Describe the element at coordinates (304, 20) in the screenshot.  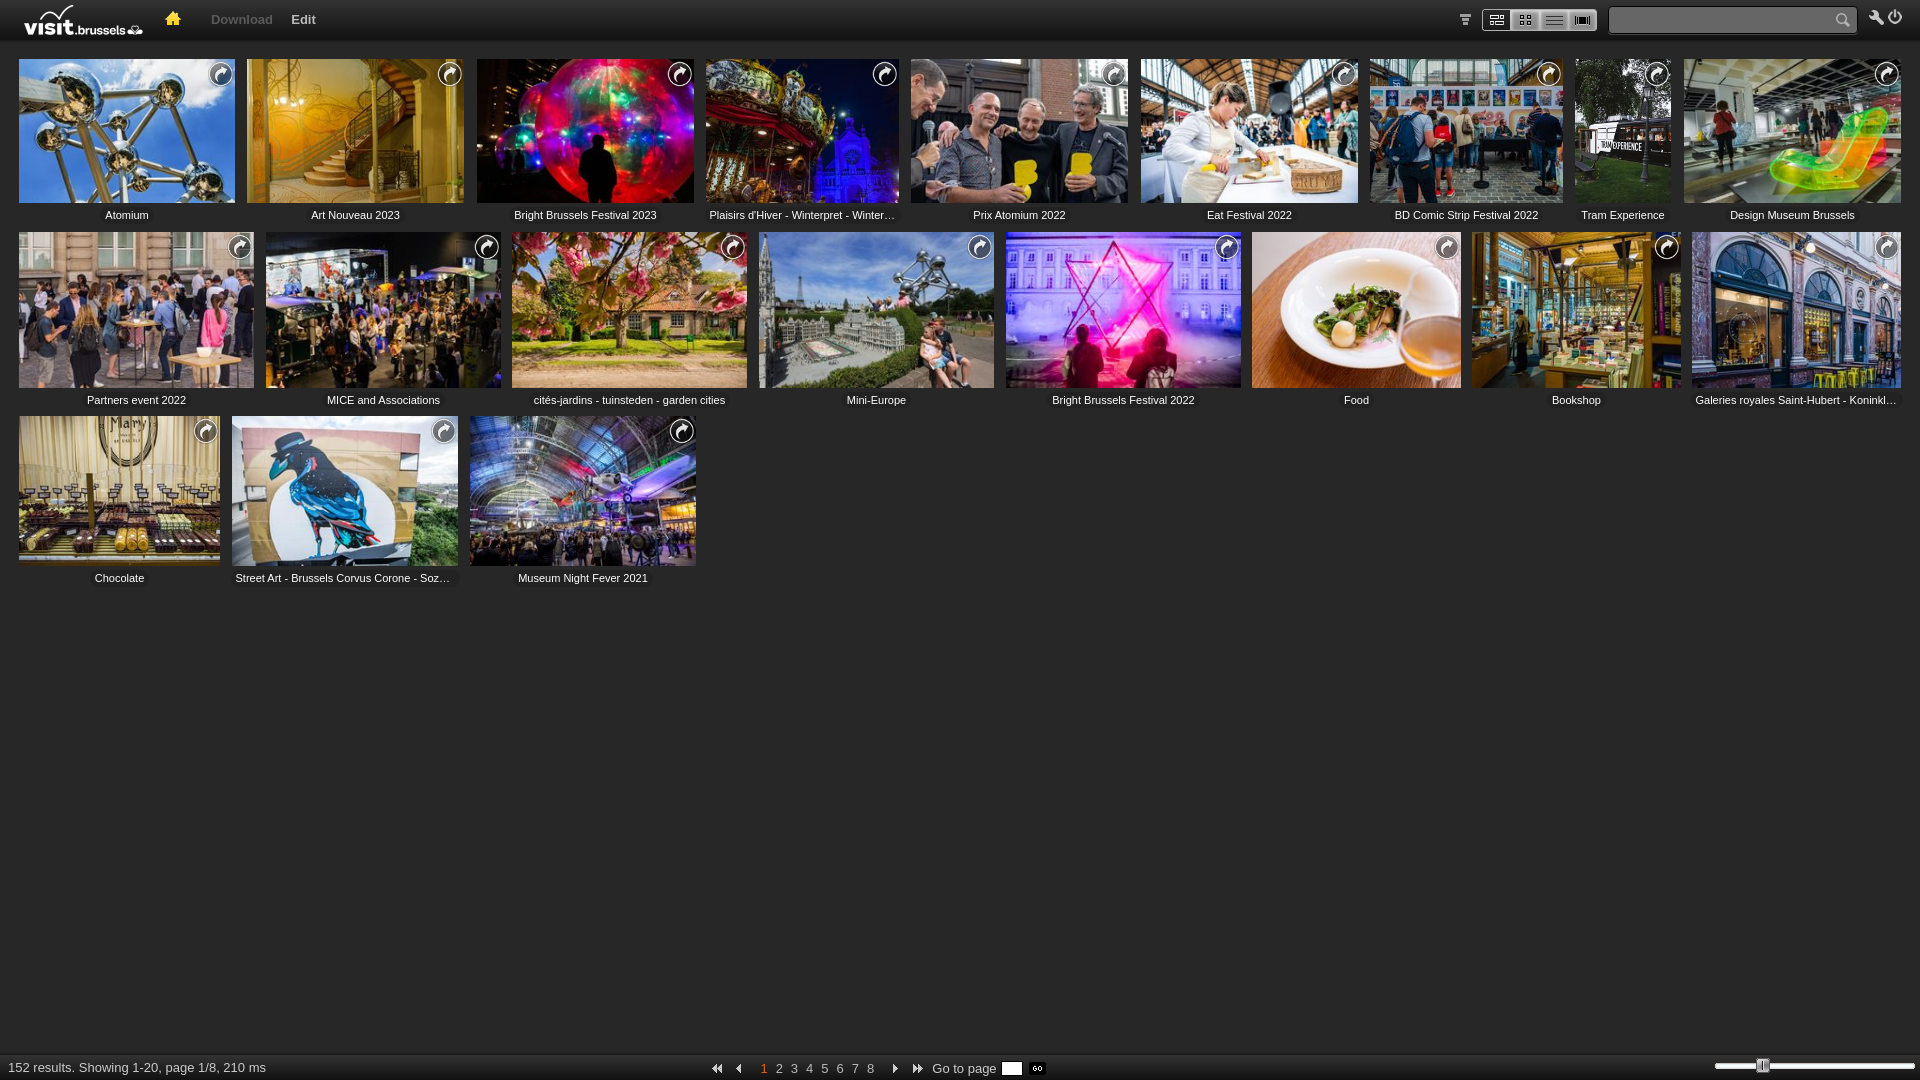
I see `Edit` at that location.